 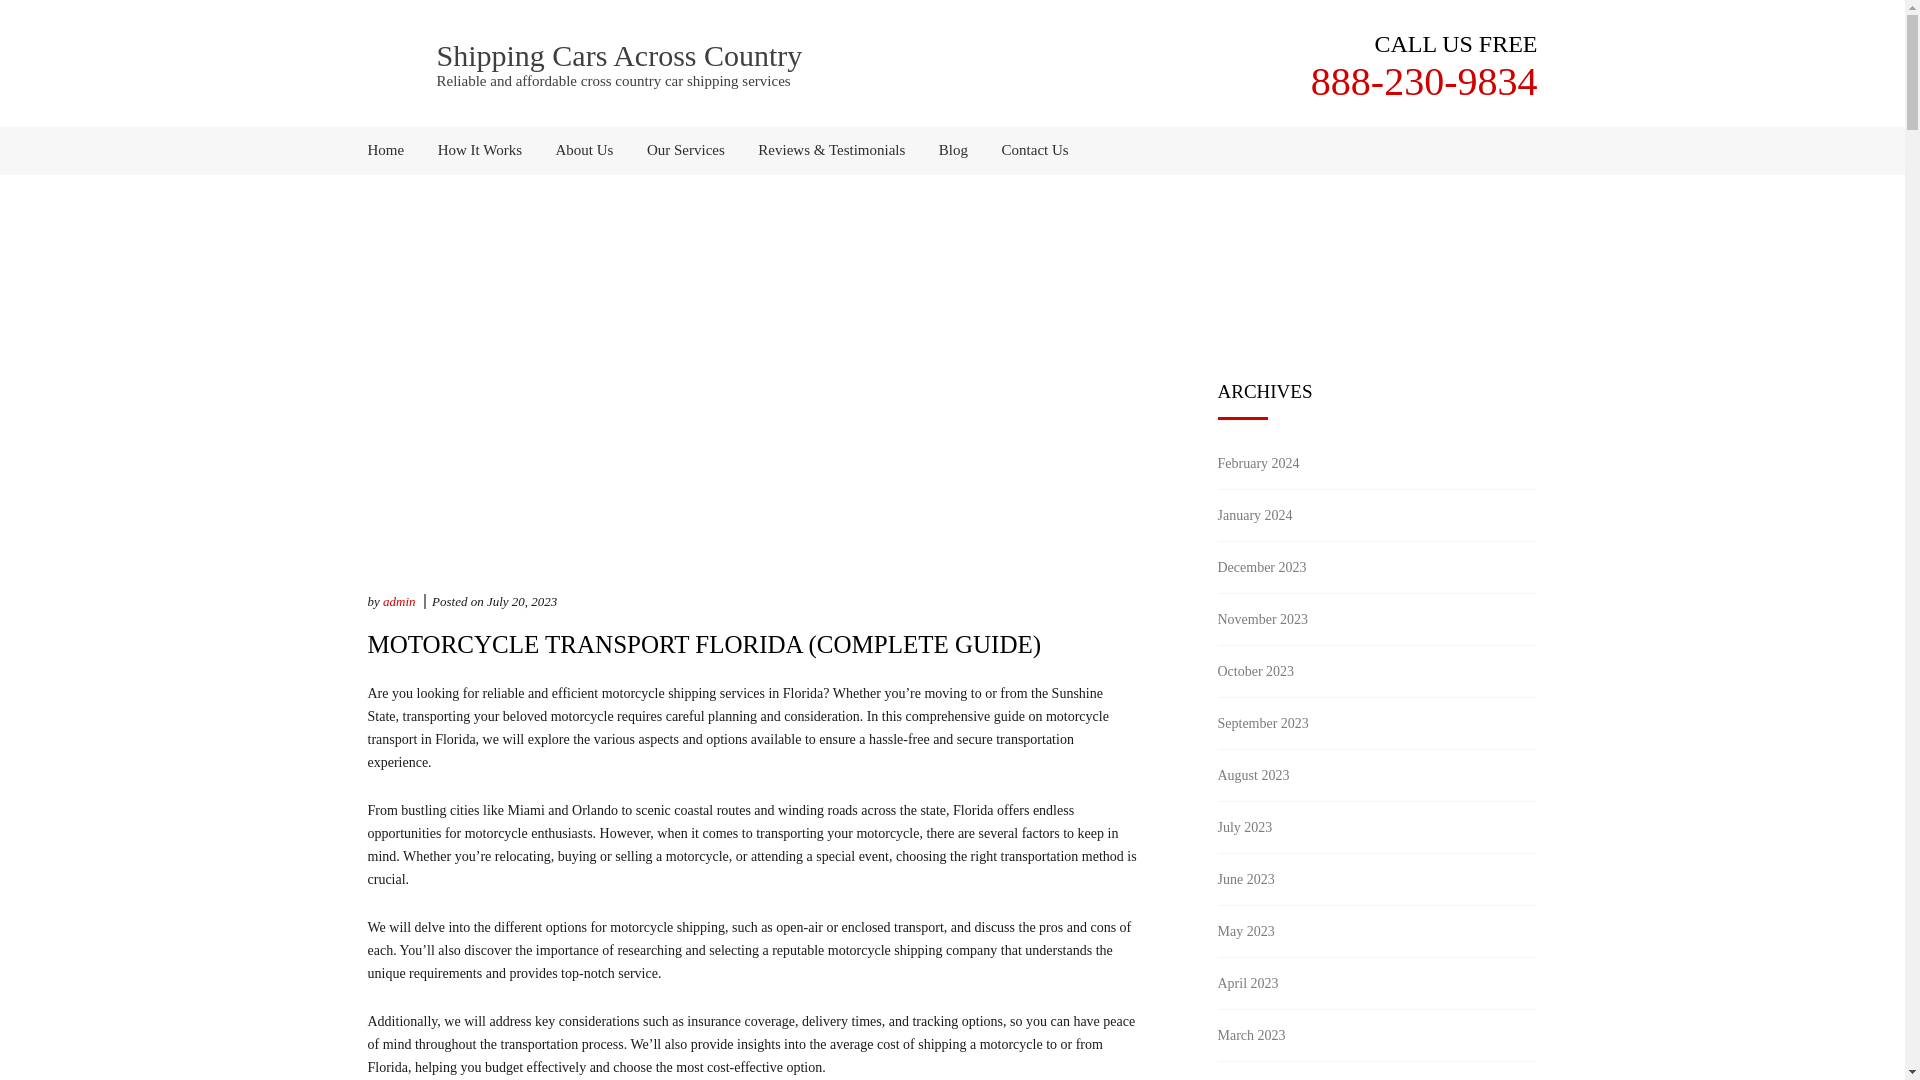 What do you see at coordinates (399, 602) in the screenshot?
I see `admin` at bounding box center [399, 602].